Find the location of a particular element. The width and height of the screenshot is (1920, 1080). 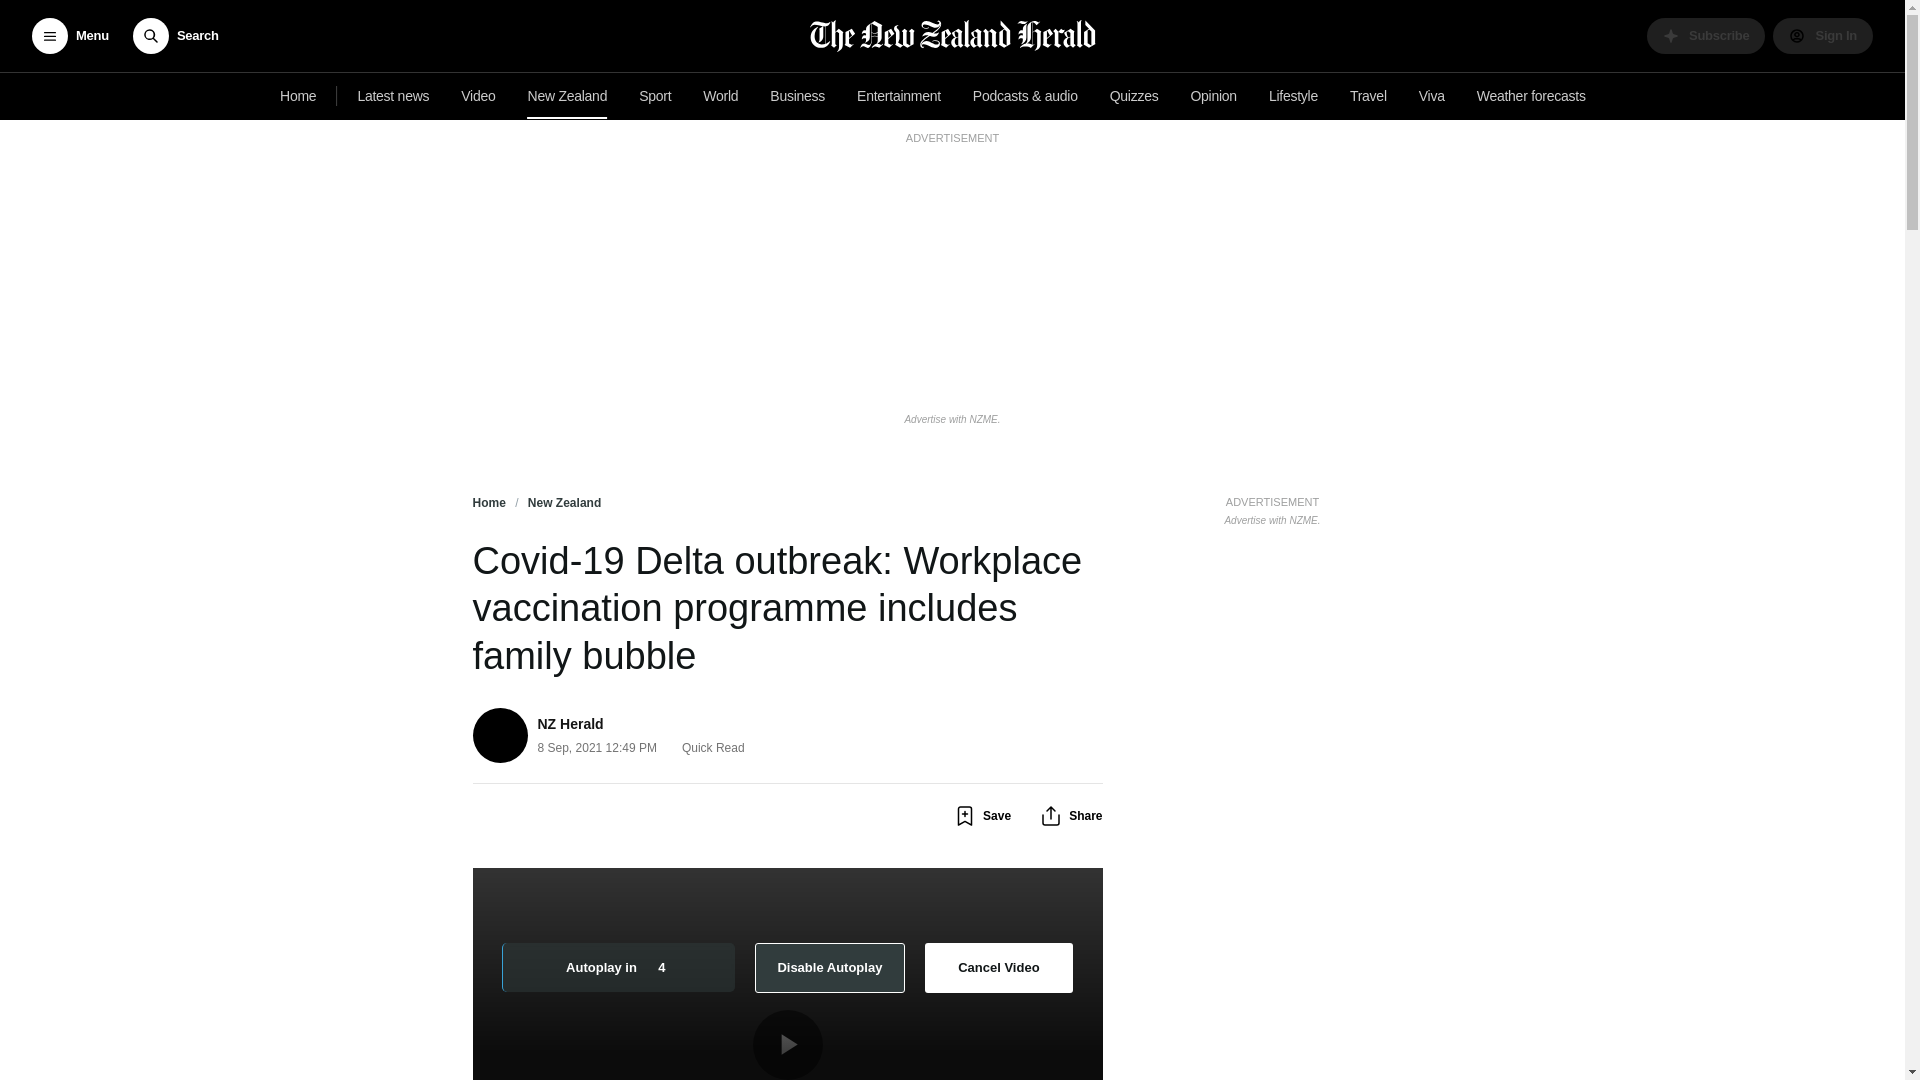

World is located at coordinates (720, 96).